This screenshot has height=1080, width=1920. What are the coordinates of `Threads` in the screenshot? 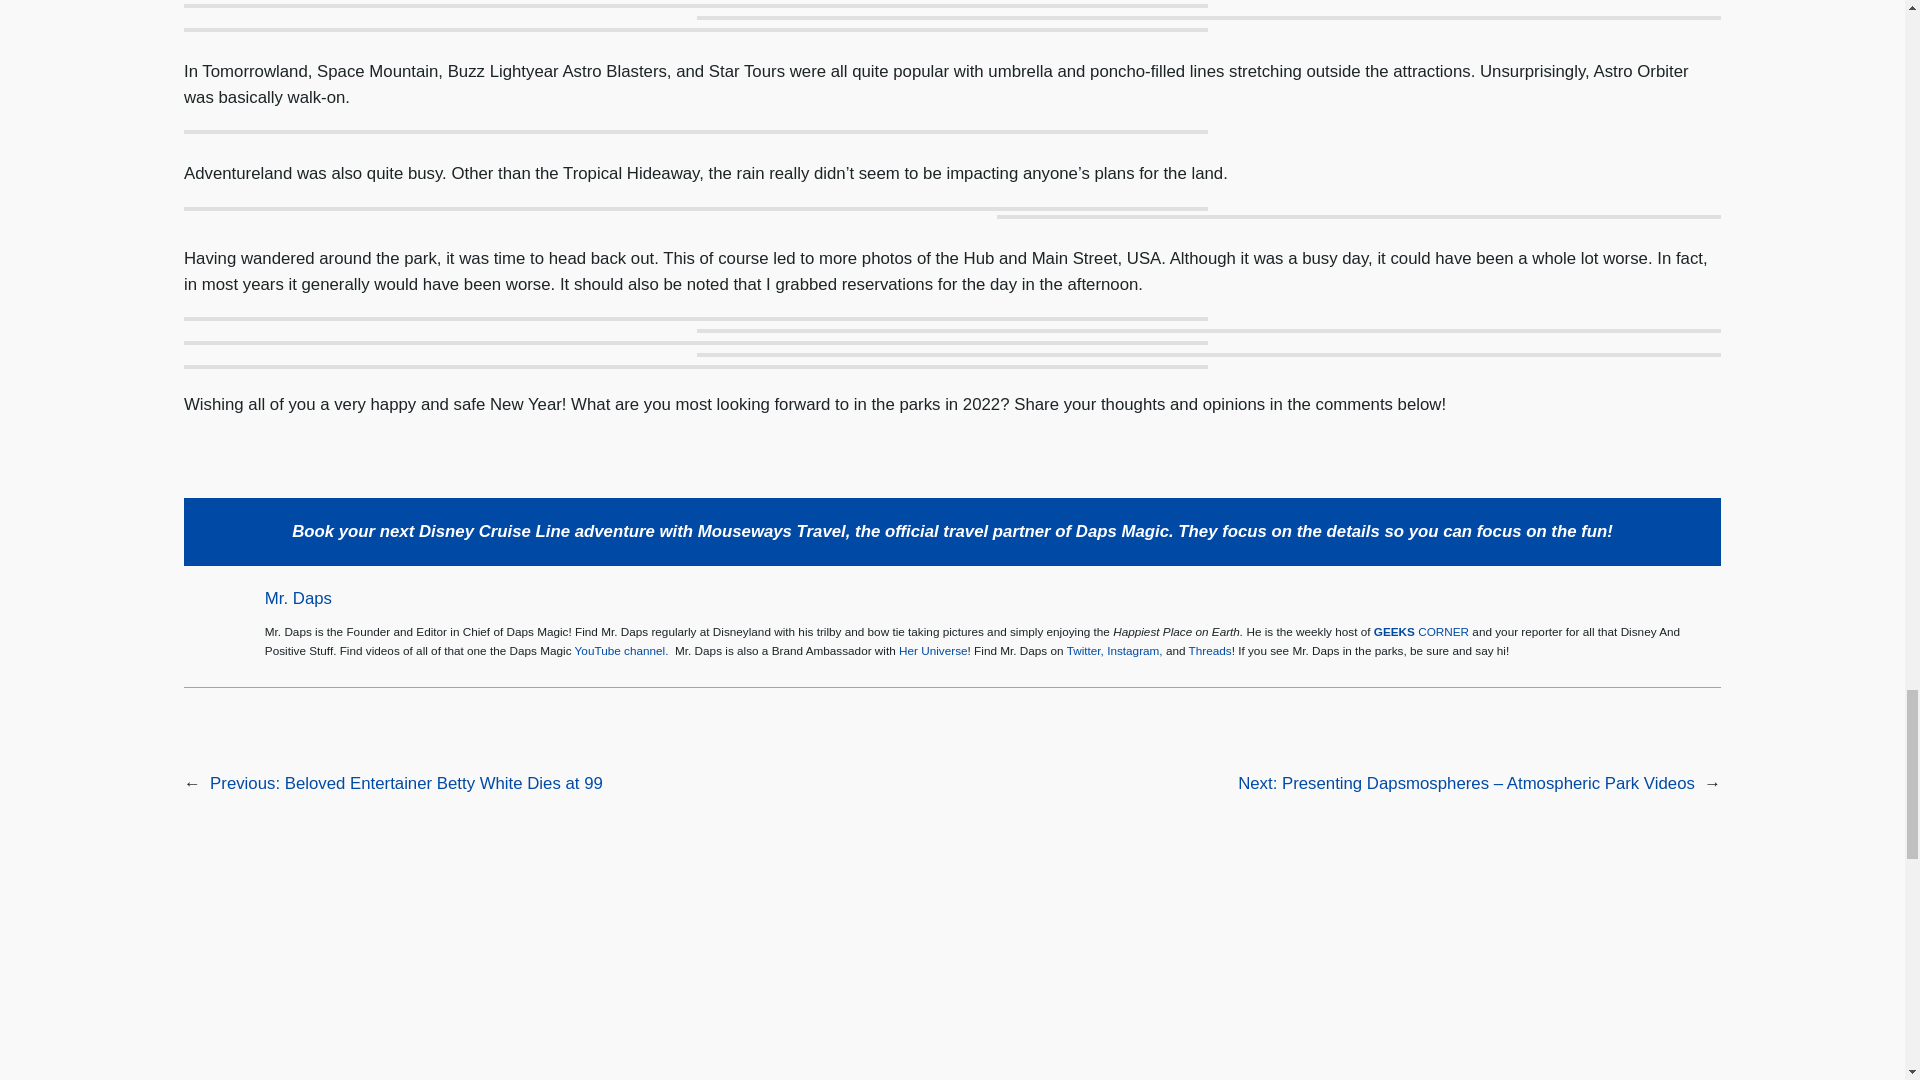 It's located at (1210, 650).